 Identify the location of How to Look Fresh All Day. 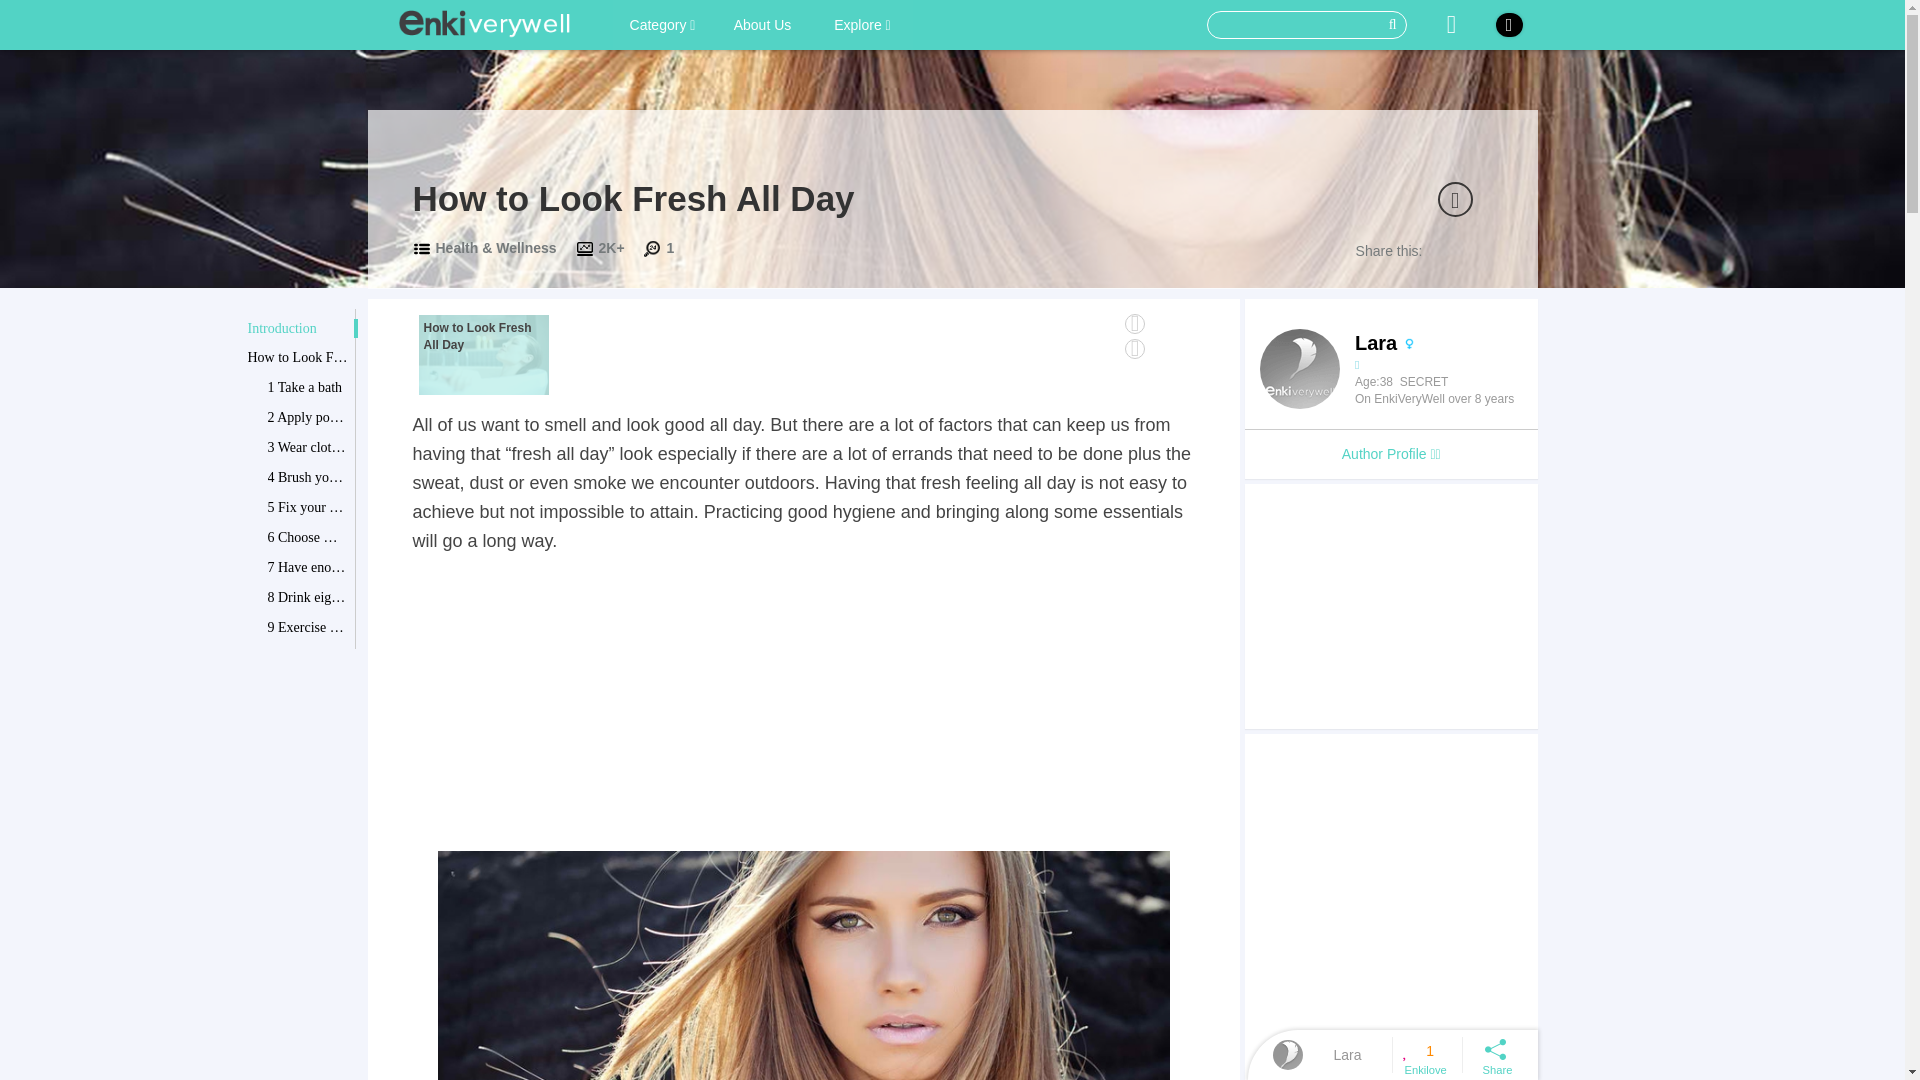
(482, 354).